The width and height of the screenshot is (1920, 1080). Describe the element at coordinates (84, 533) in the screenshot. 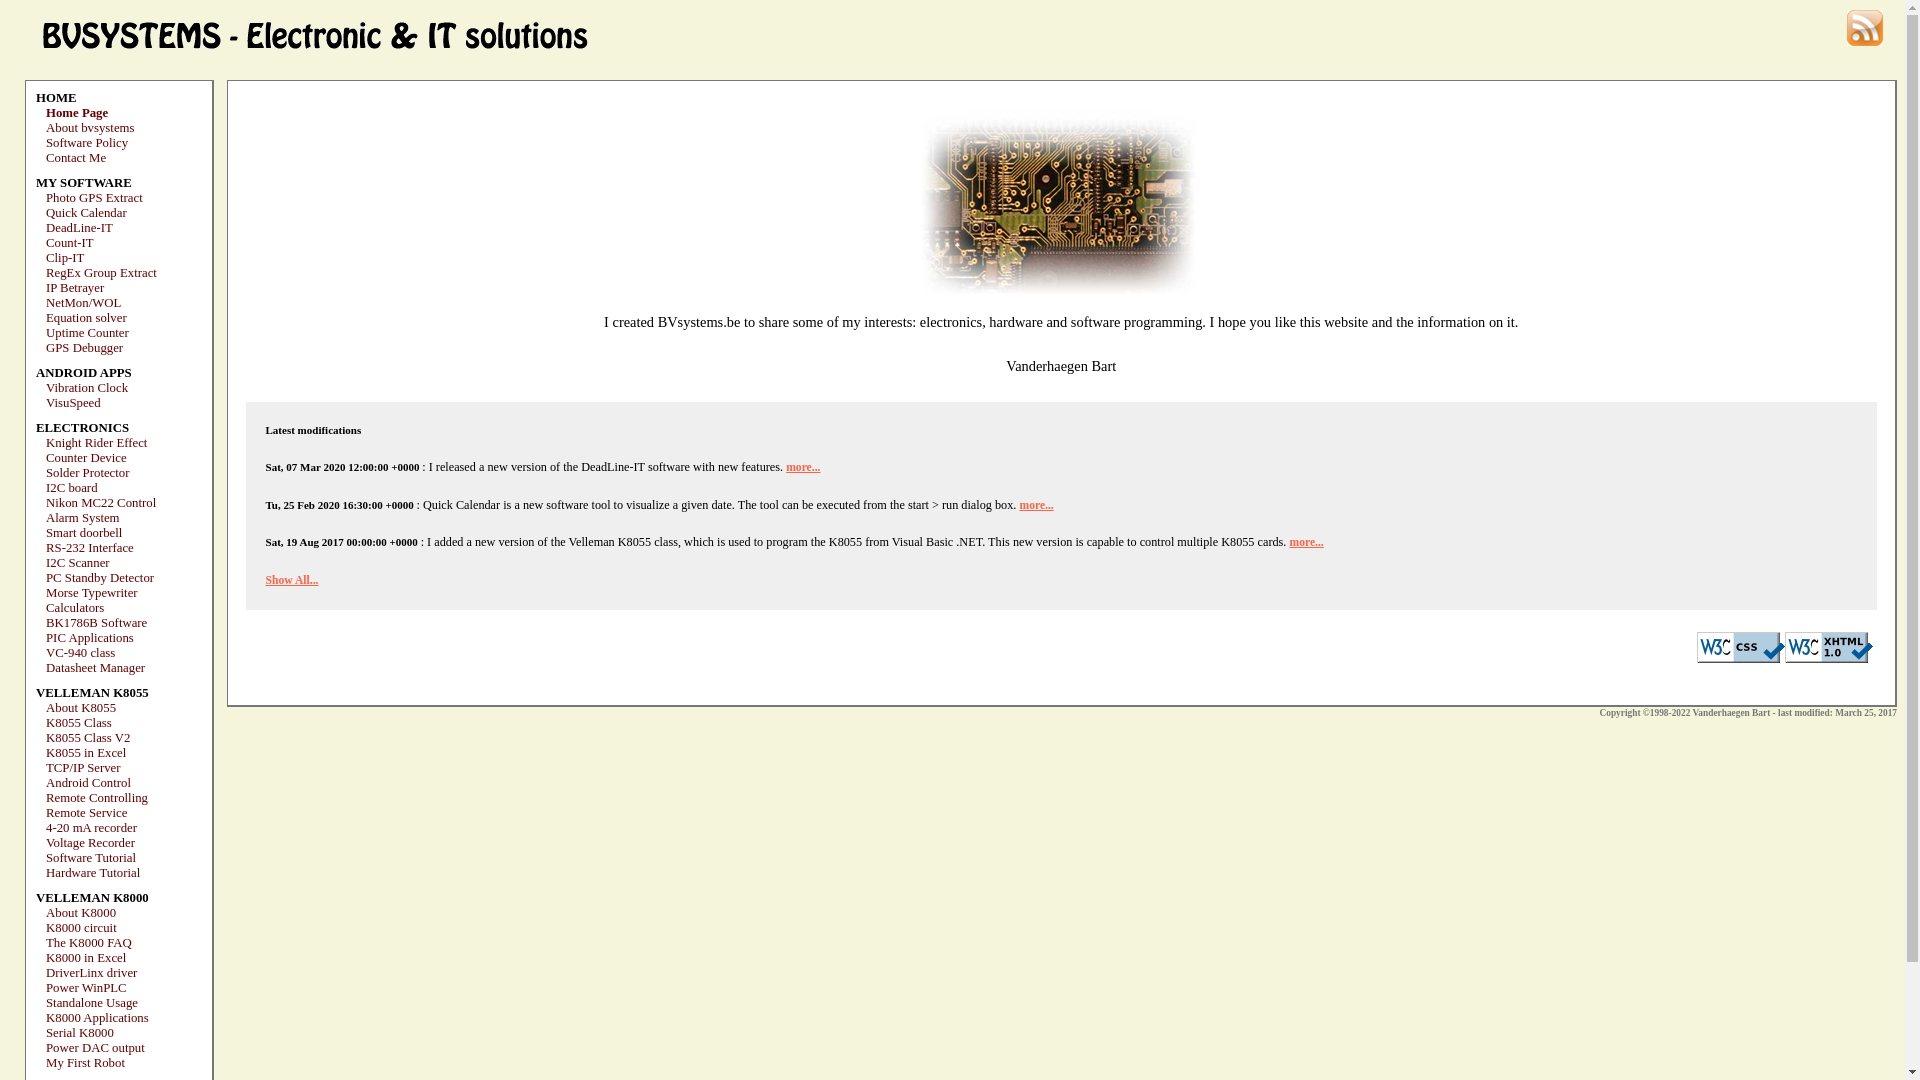

I see `Smart doorbell` at that location.